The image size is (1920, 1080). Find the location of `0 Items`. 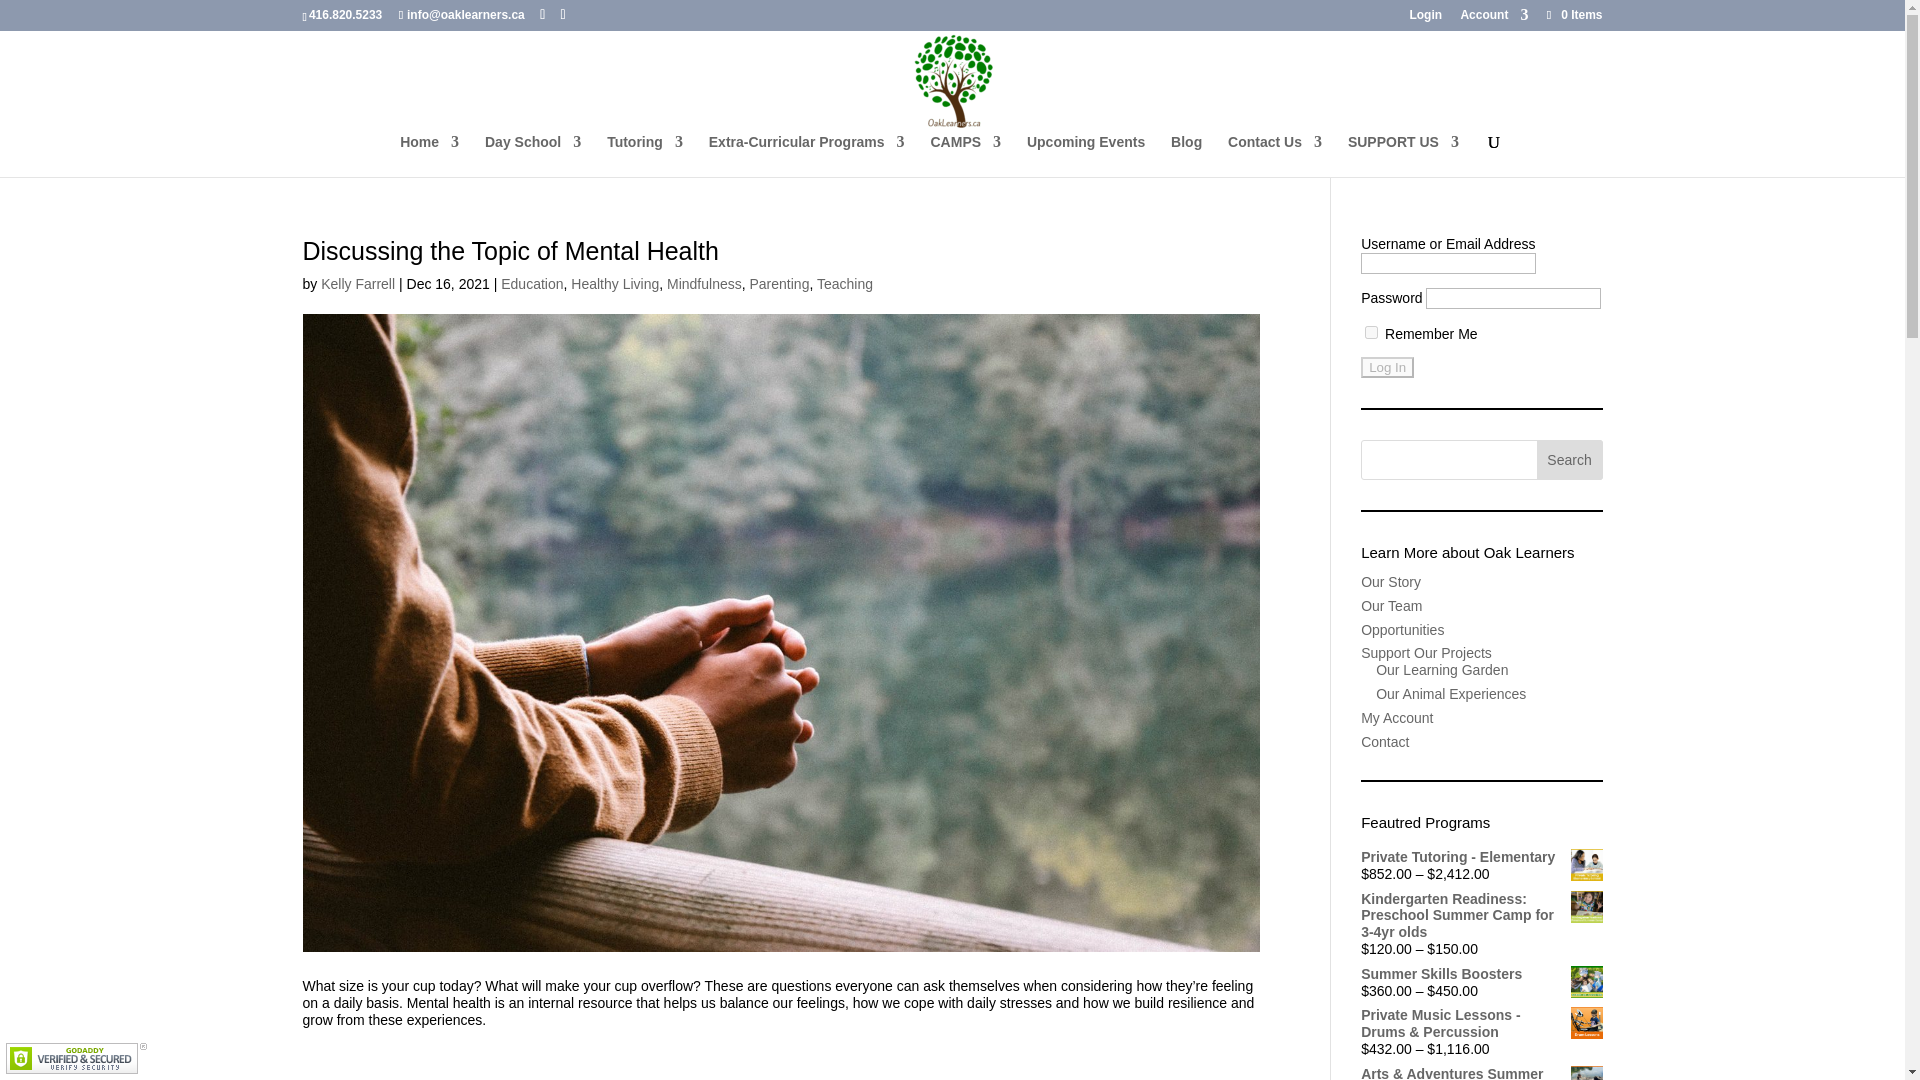

0 Items is located at coordinates (1572, 14).